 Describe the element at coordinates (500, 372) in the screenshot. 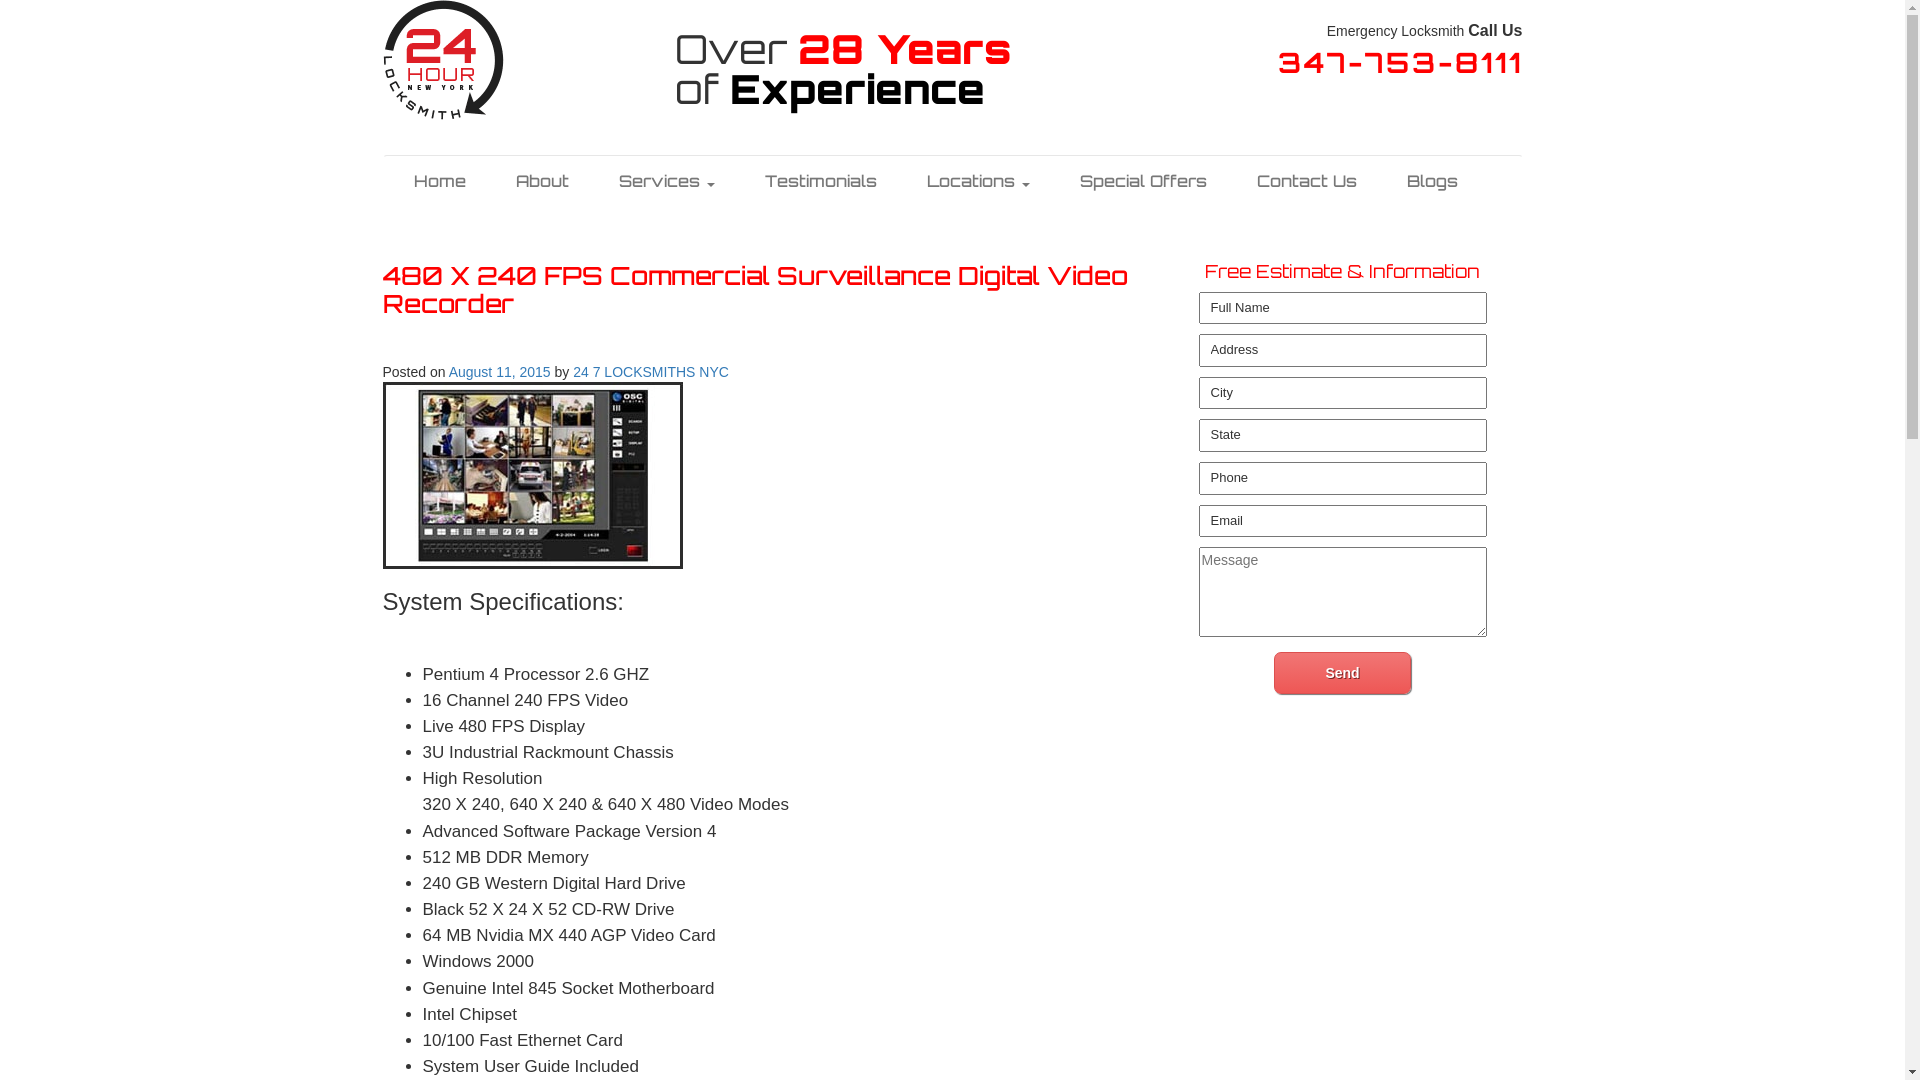

I see `August 11, 2015` at that location.